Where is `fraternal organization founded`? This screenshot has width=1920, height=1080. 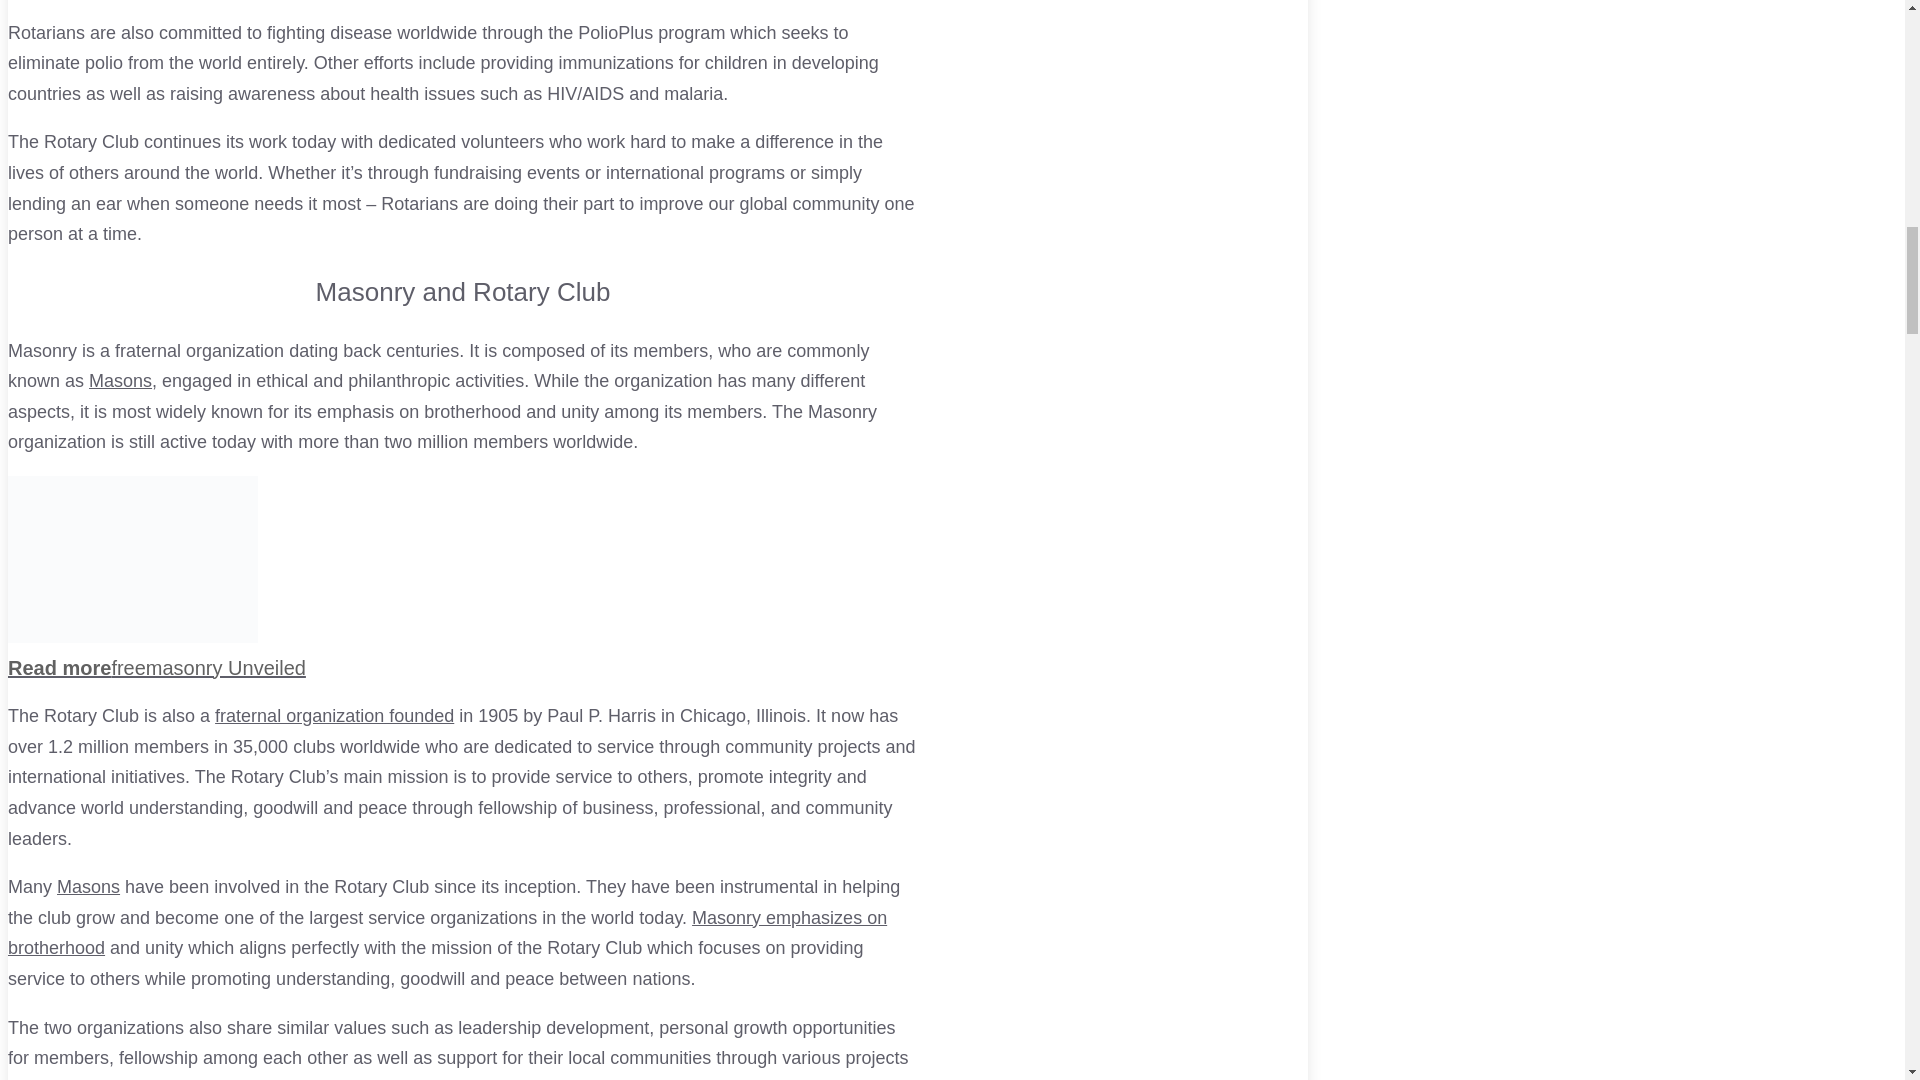 fraternal organization founded is located at coordinates (334, 716).